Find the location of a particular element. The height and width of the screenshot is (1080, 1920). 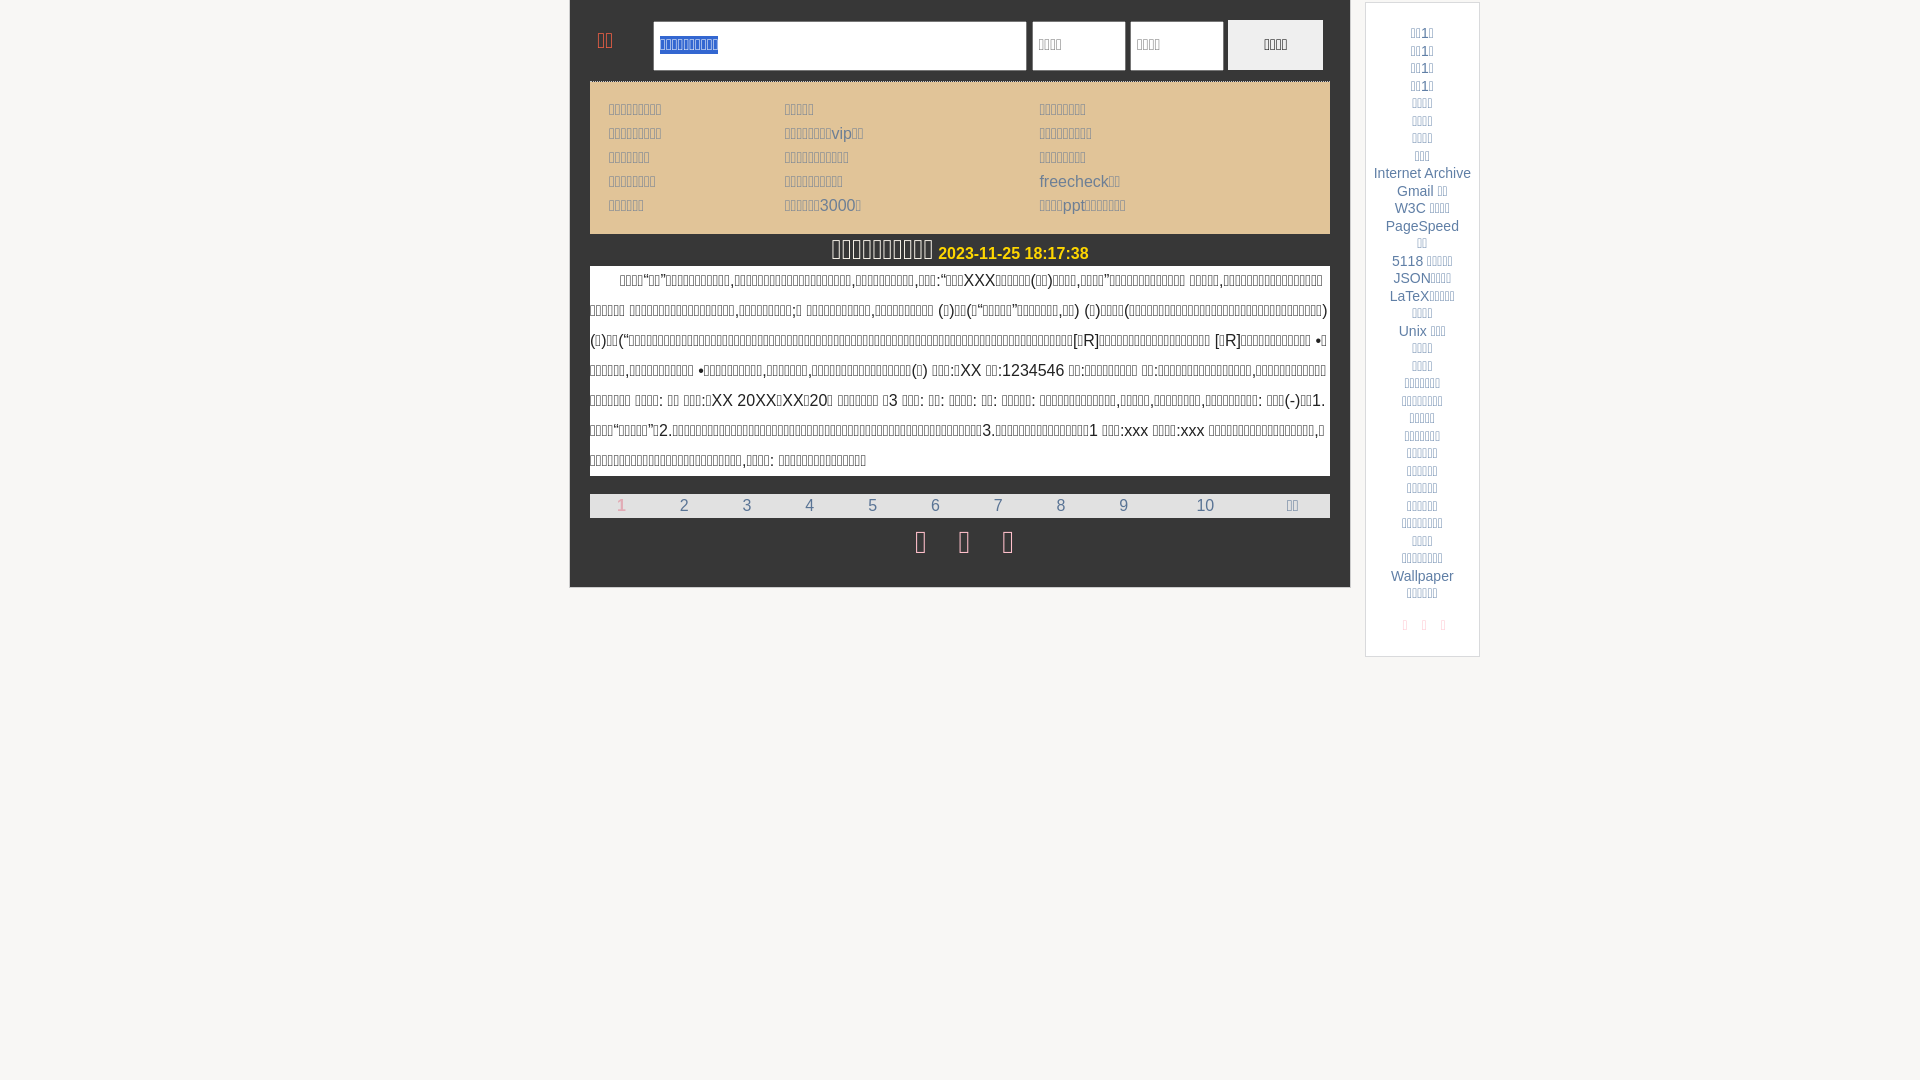

no canvas is located at coordinates (623, 44).